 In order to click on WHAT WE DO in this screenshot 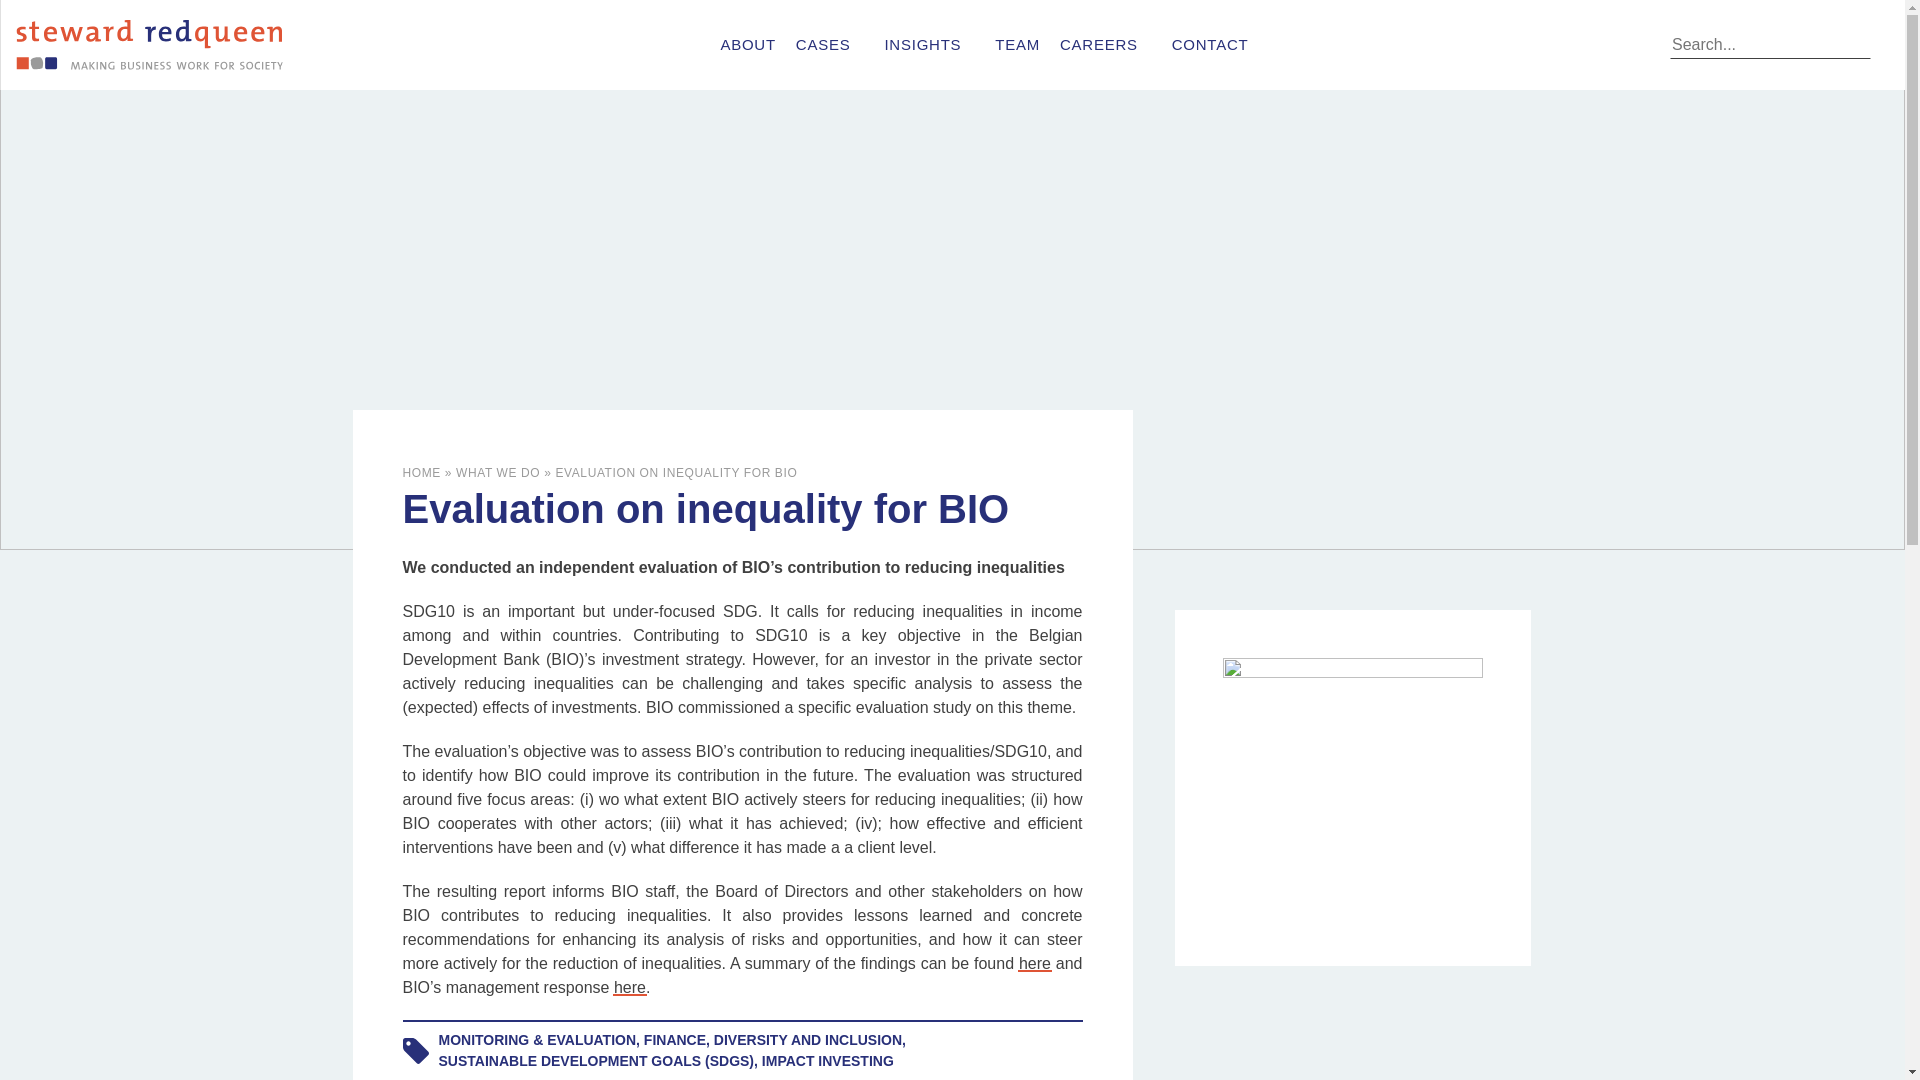, I will do `click(498, 472)`.